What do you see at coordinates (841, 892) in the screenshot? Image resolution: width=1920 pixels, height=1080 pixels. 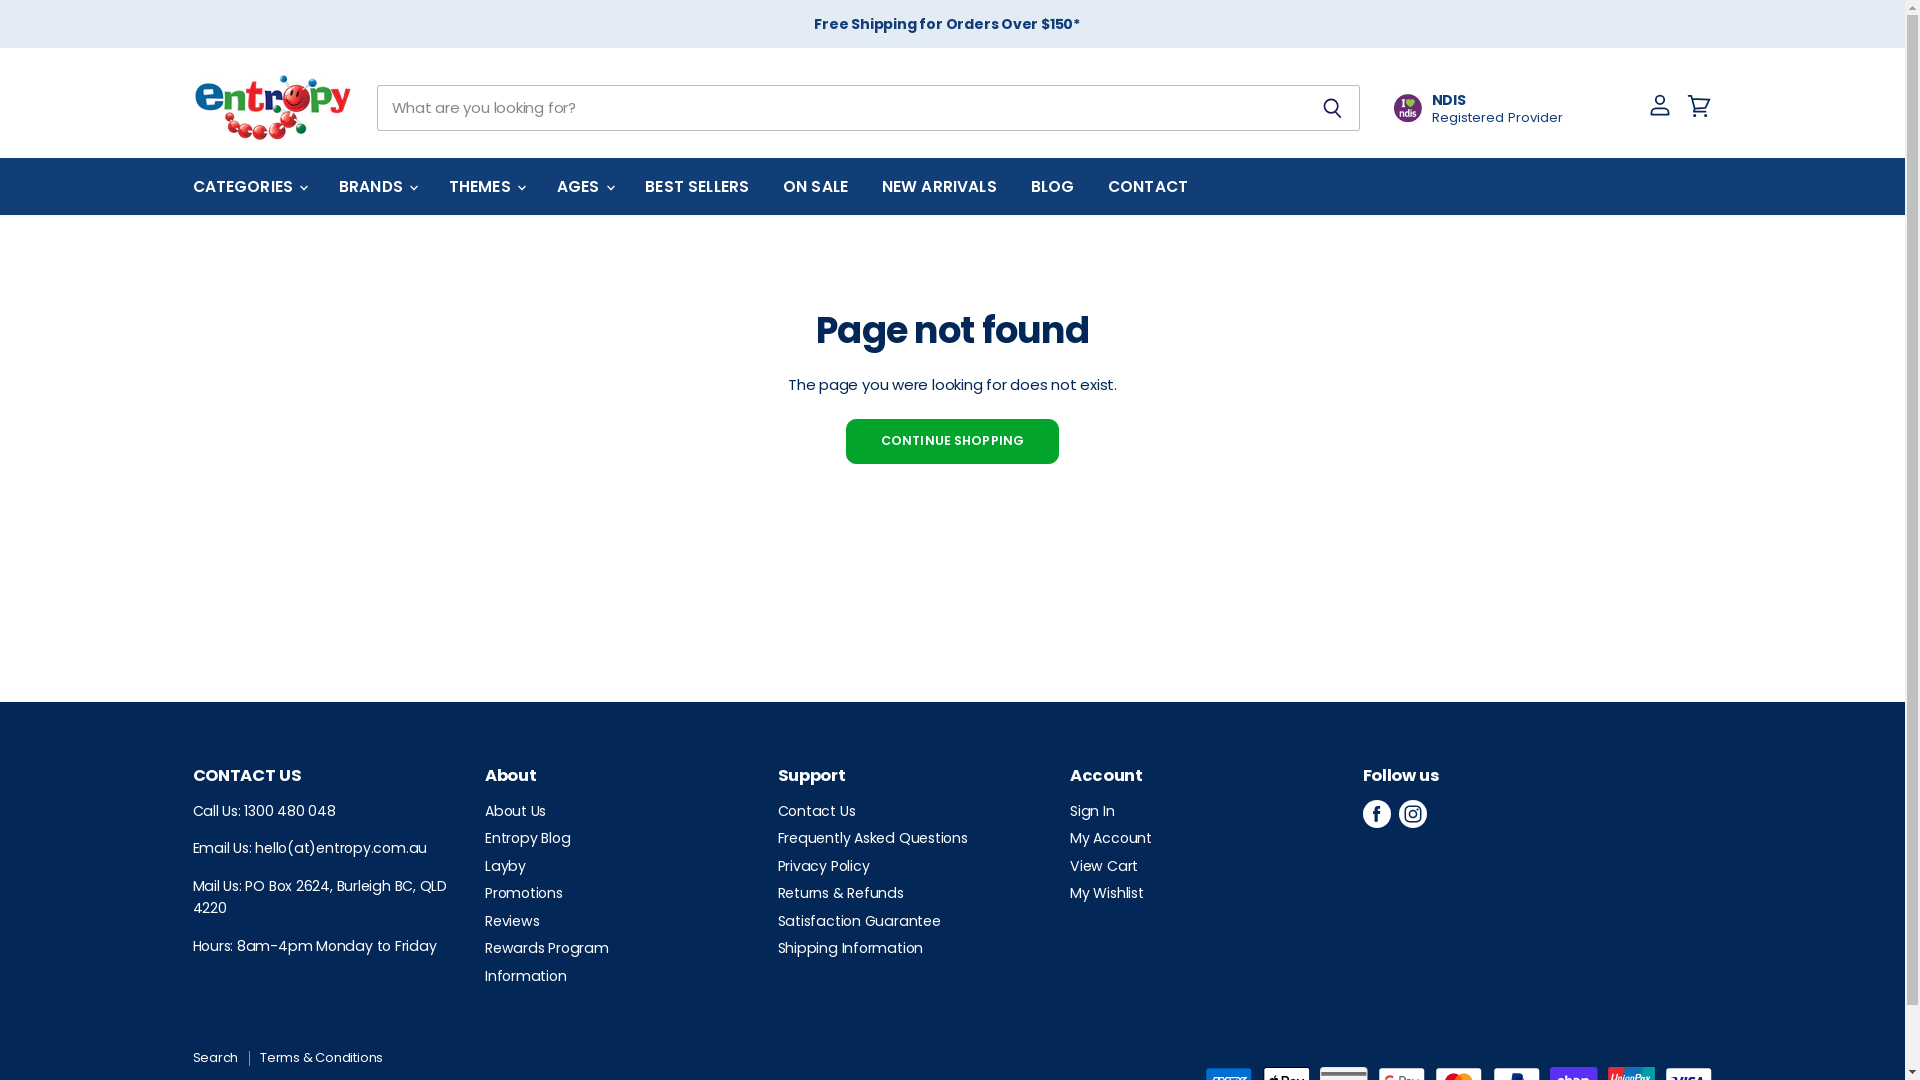 I see `Returns & Refunds` at bounding box center [841, 892].